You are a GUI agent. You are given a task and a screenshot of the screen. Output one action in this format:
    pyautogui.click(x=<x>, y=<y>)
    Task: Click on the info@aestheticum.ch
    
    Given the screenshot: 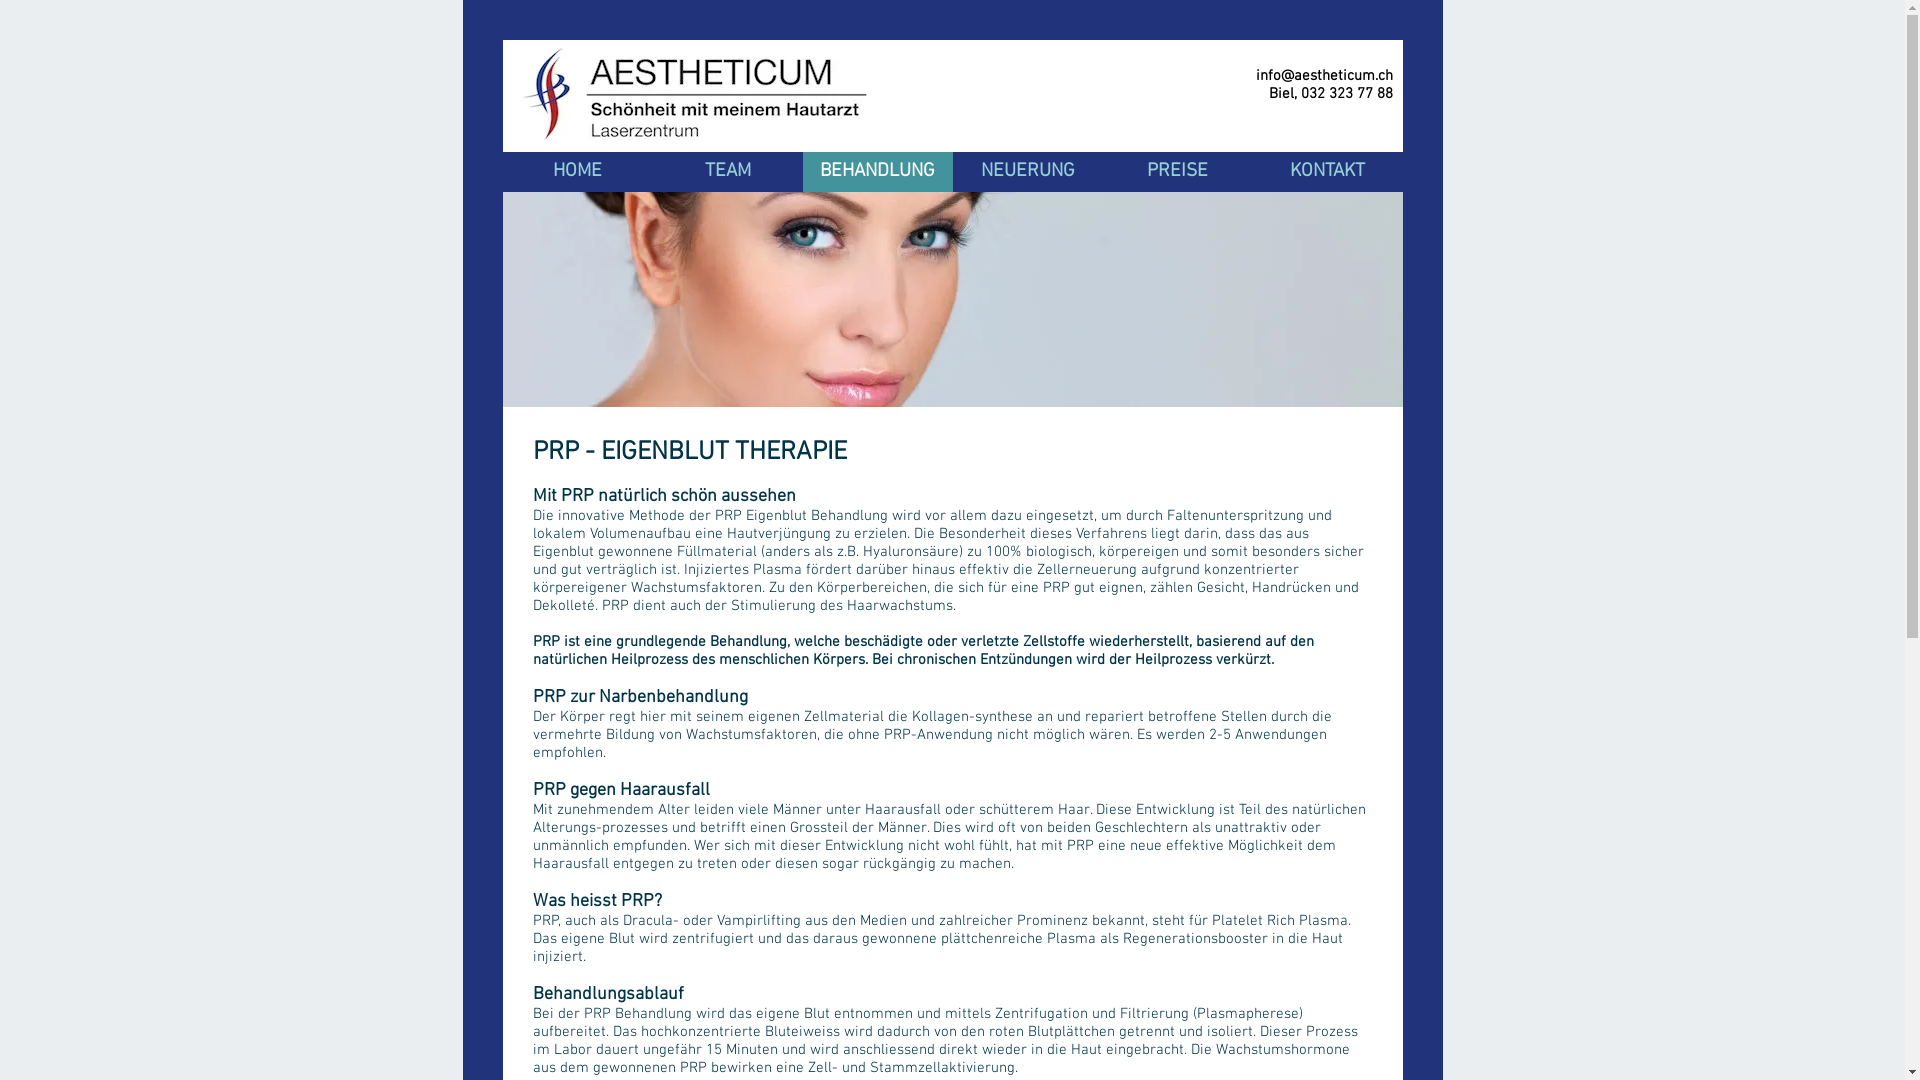 What is the action you would take?
    pyautogui.click(x=1324, y=76)
    